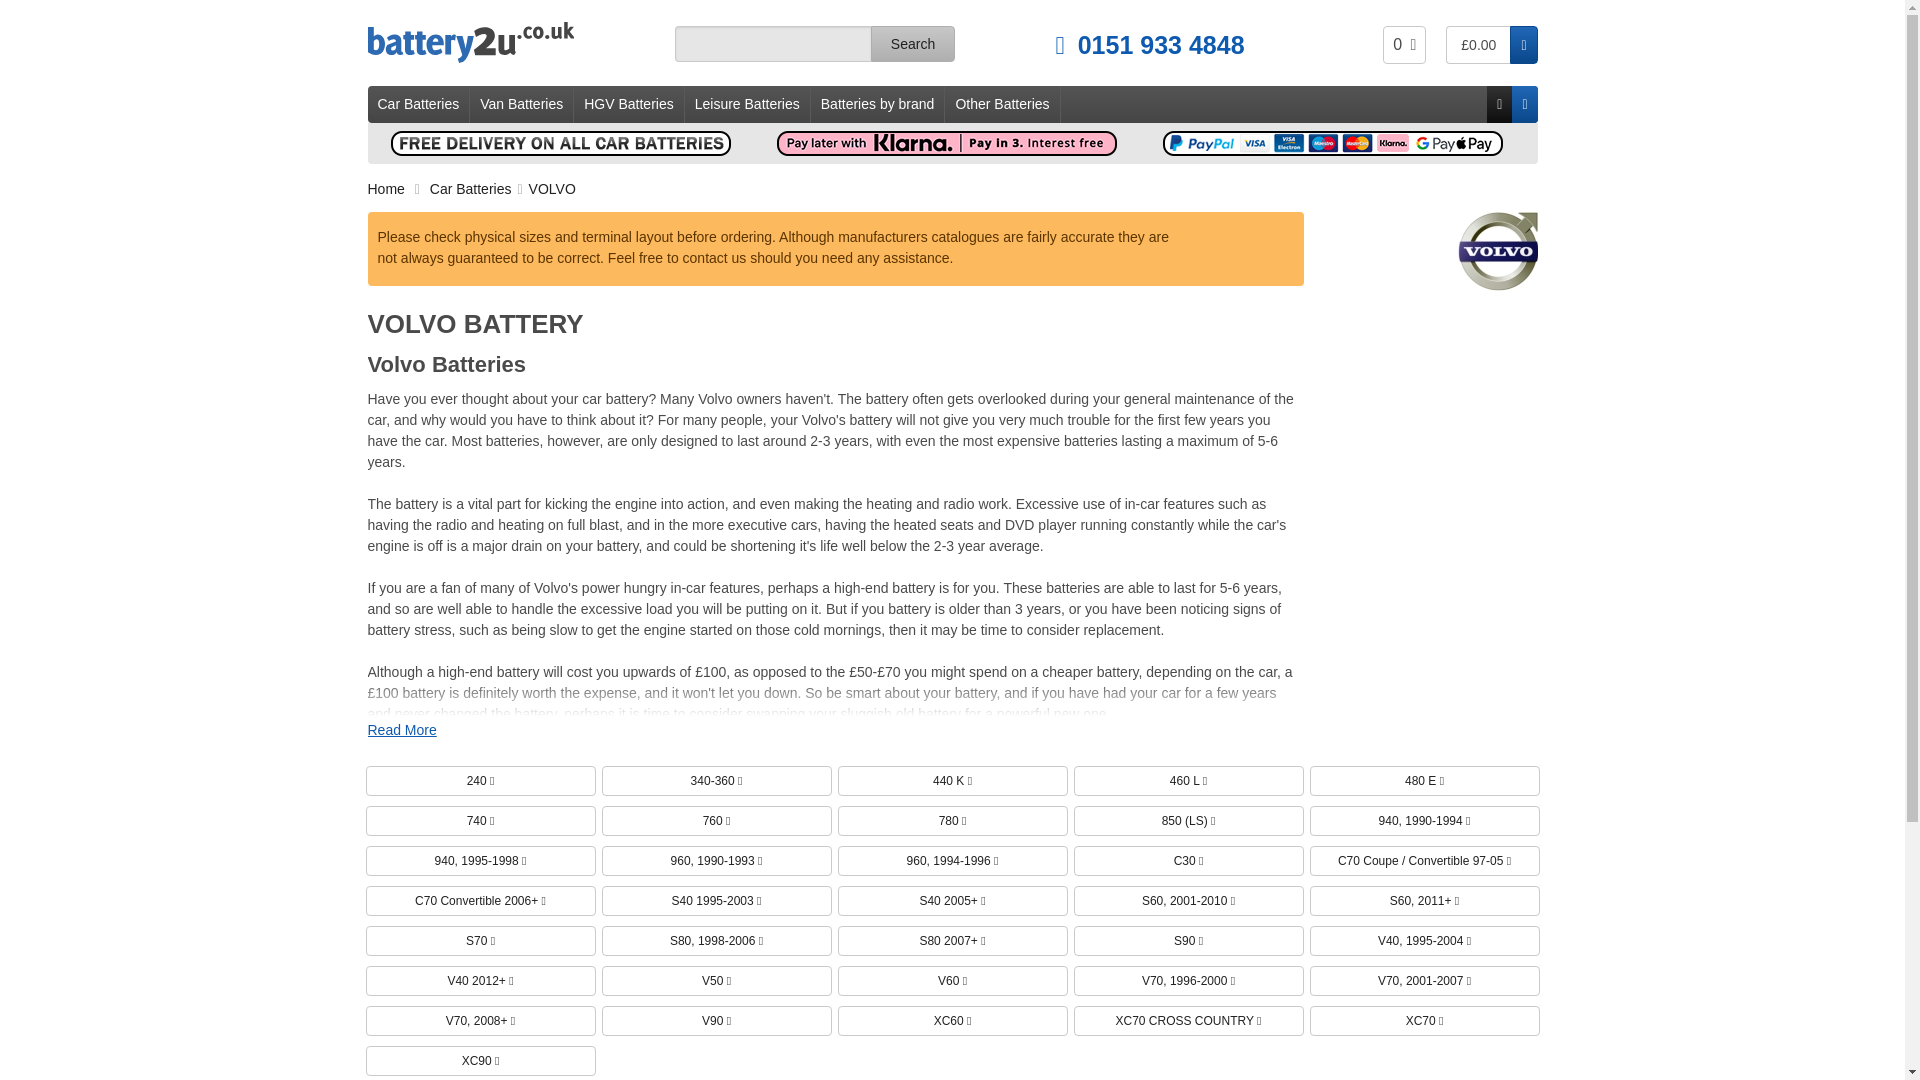 This screenshot has height=1080, width=1920. What do you see at coordinates (419, 104) in the screenshot?
I see `0151 933 4848` at bounding box center [419, 104].